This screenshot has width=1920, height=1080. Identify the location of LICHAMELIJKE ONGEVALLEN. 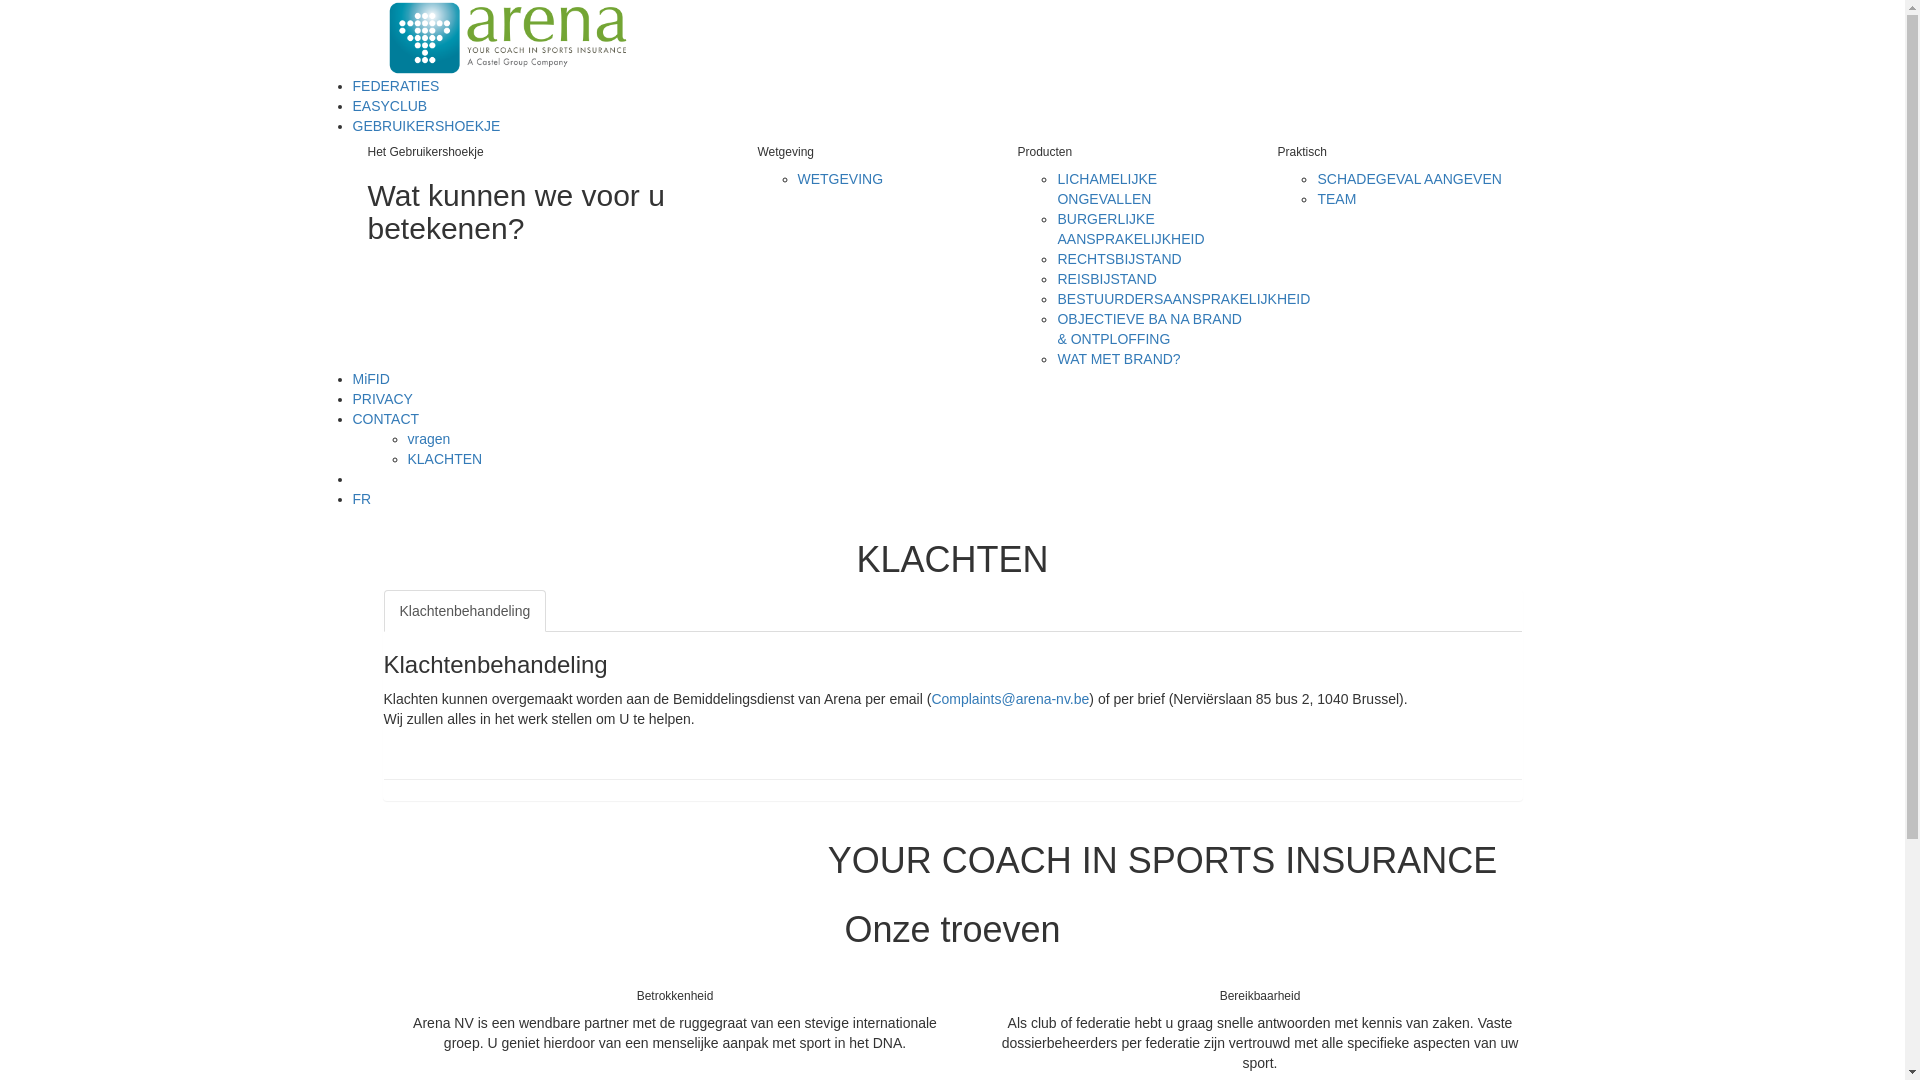
(1107, 189).